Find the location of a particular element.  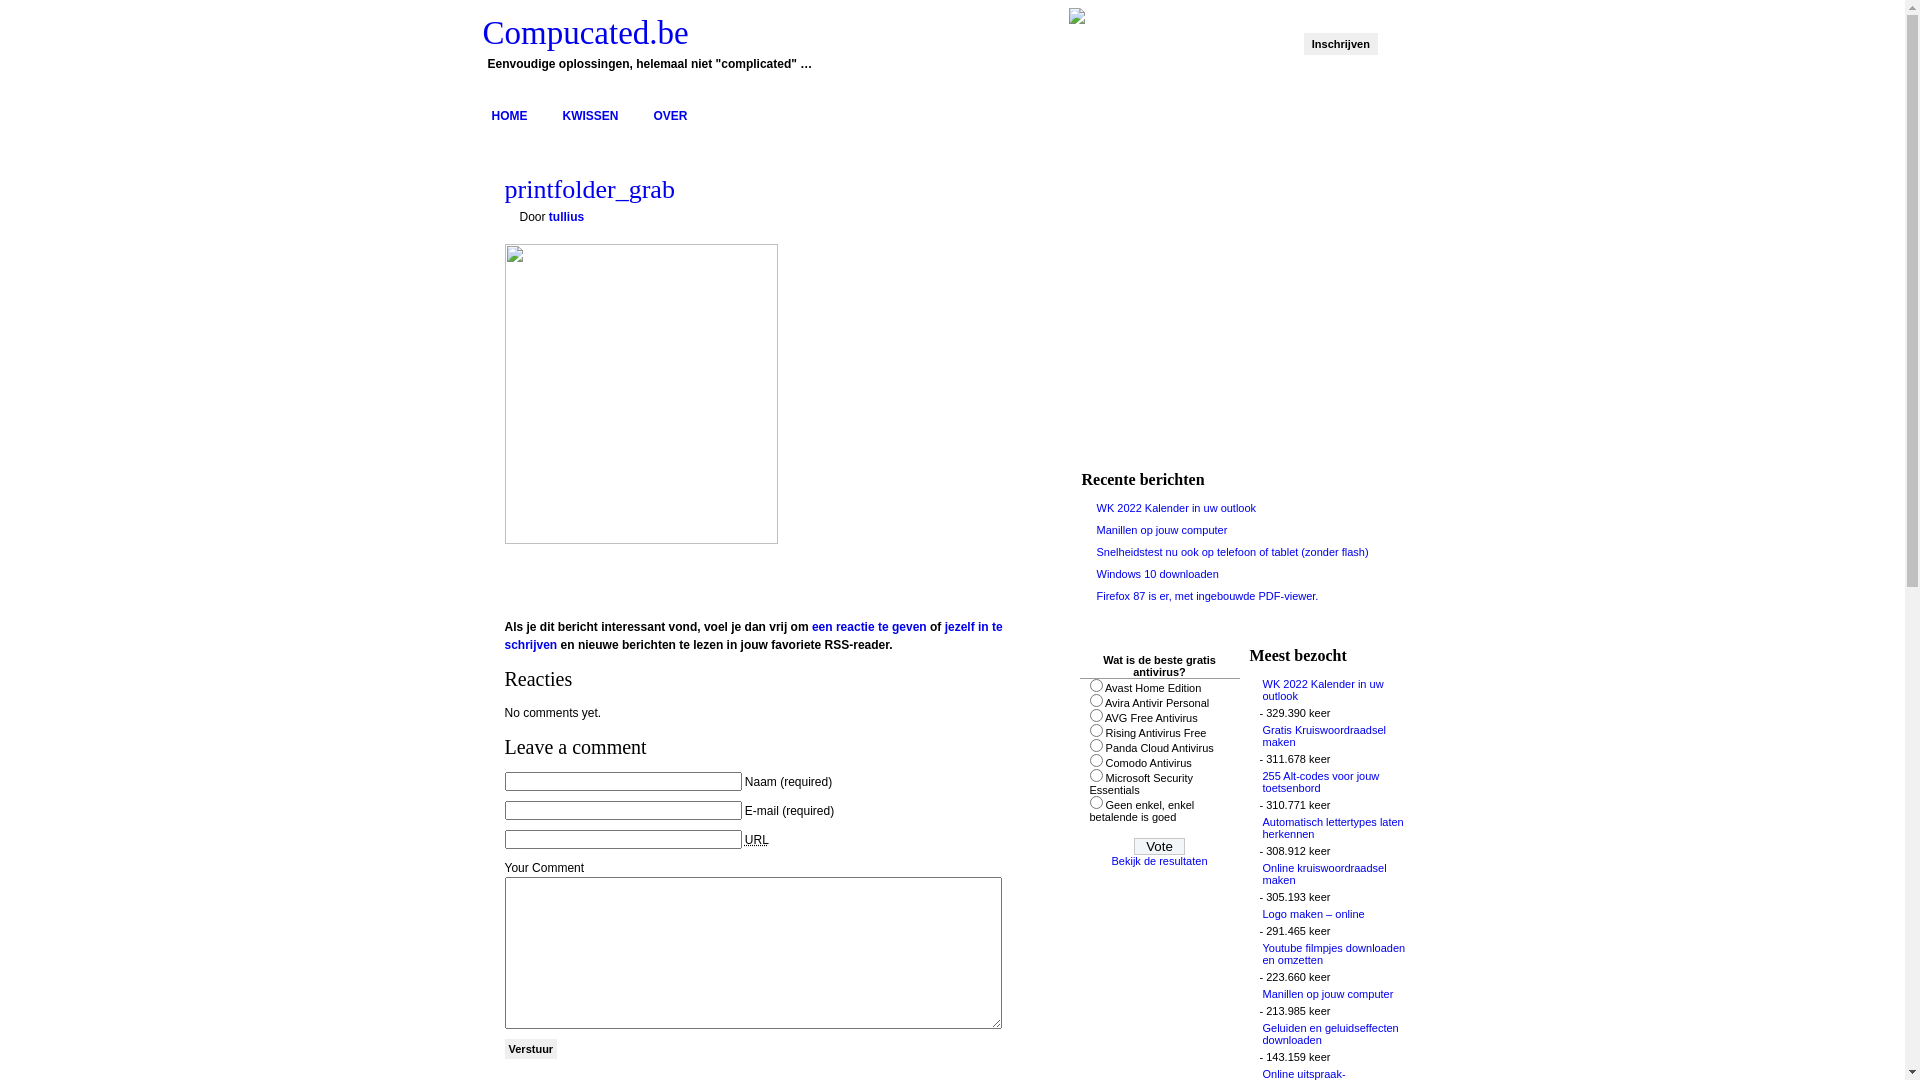

Manillen op jouw computer is located at coordinates (1162, 530).